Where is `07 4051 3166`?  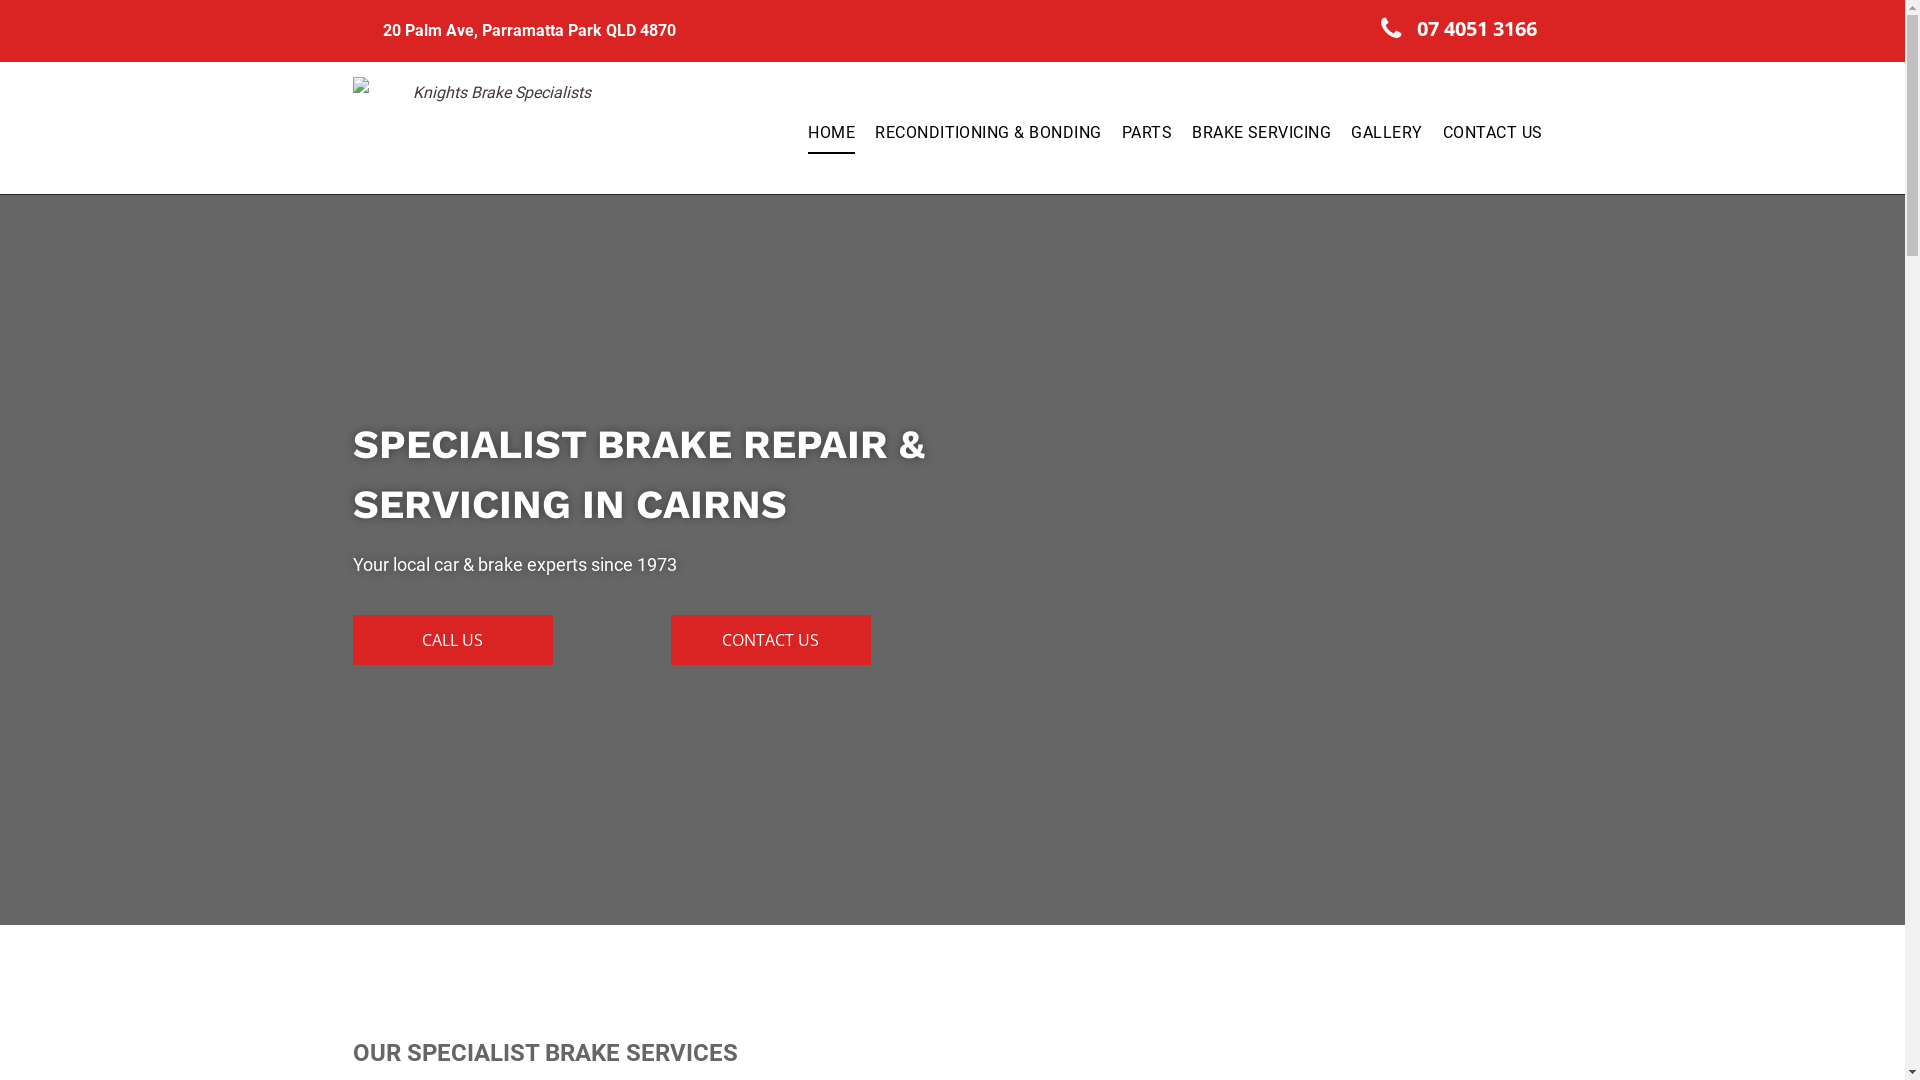 07 4051 3166 is located at coordinates (1460, 28).